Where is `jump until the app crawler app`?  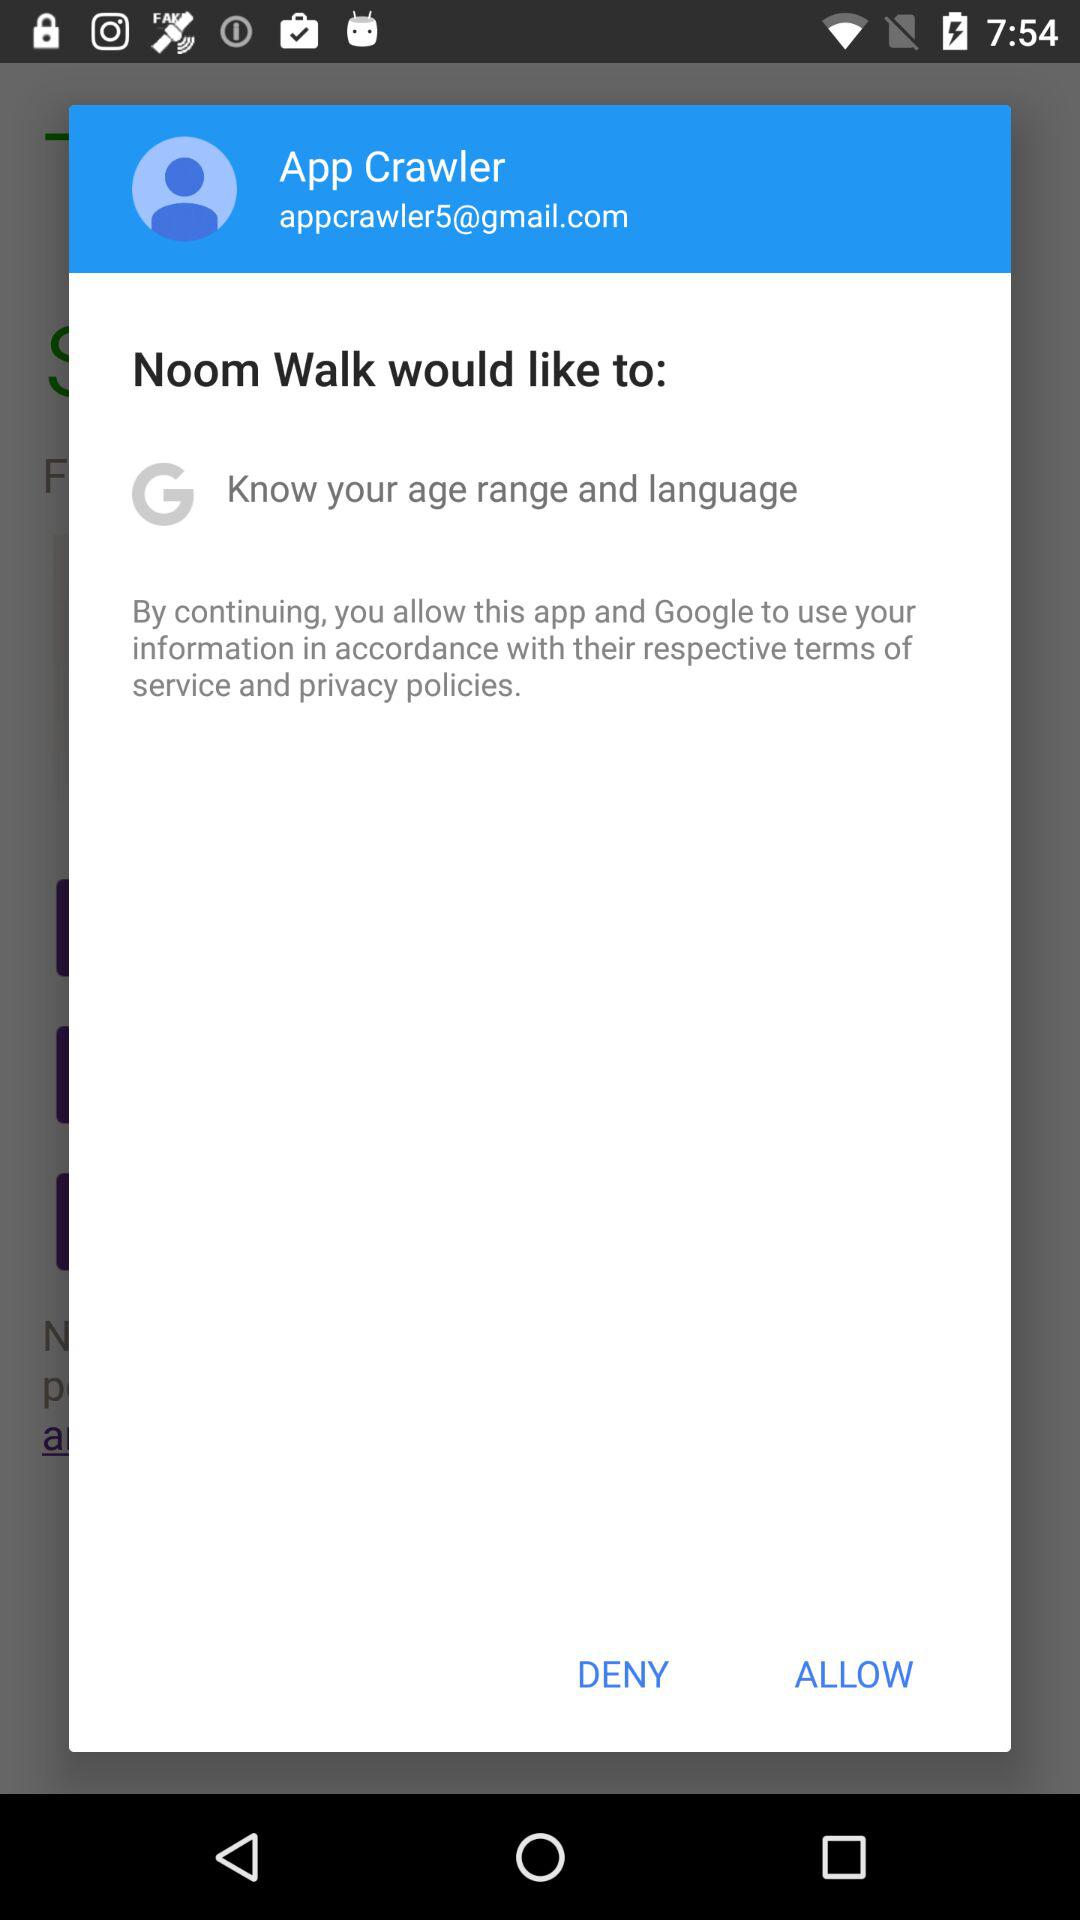
jump until the app crawler app is located at coordinates (392, 164).